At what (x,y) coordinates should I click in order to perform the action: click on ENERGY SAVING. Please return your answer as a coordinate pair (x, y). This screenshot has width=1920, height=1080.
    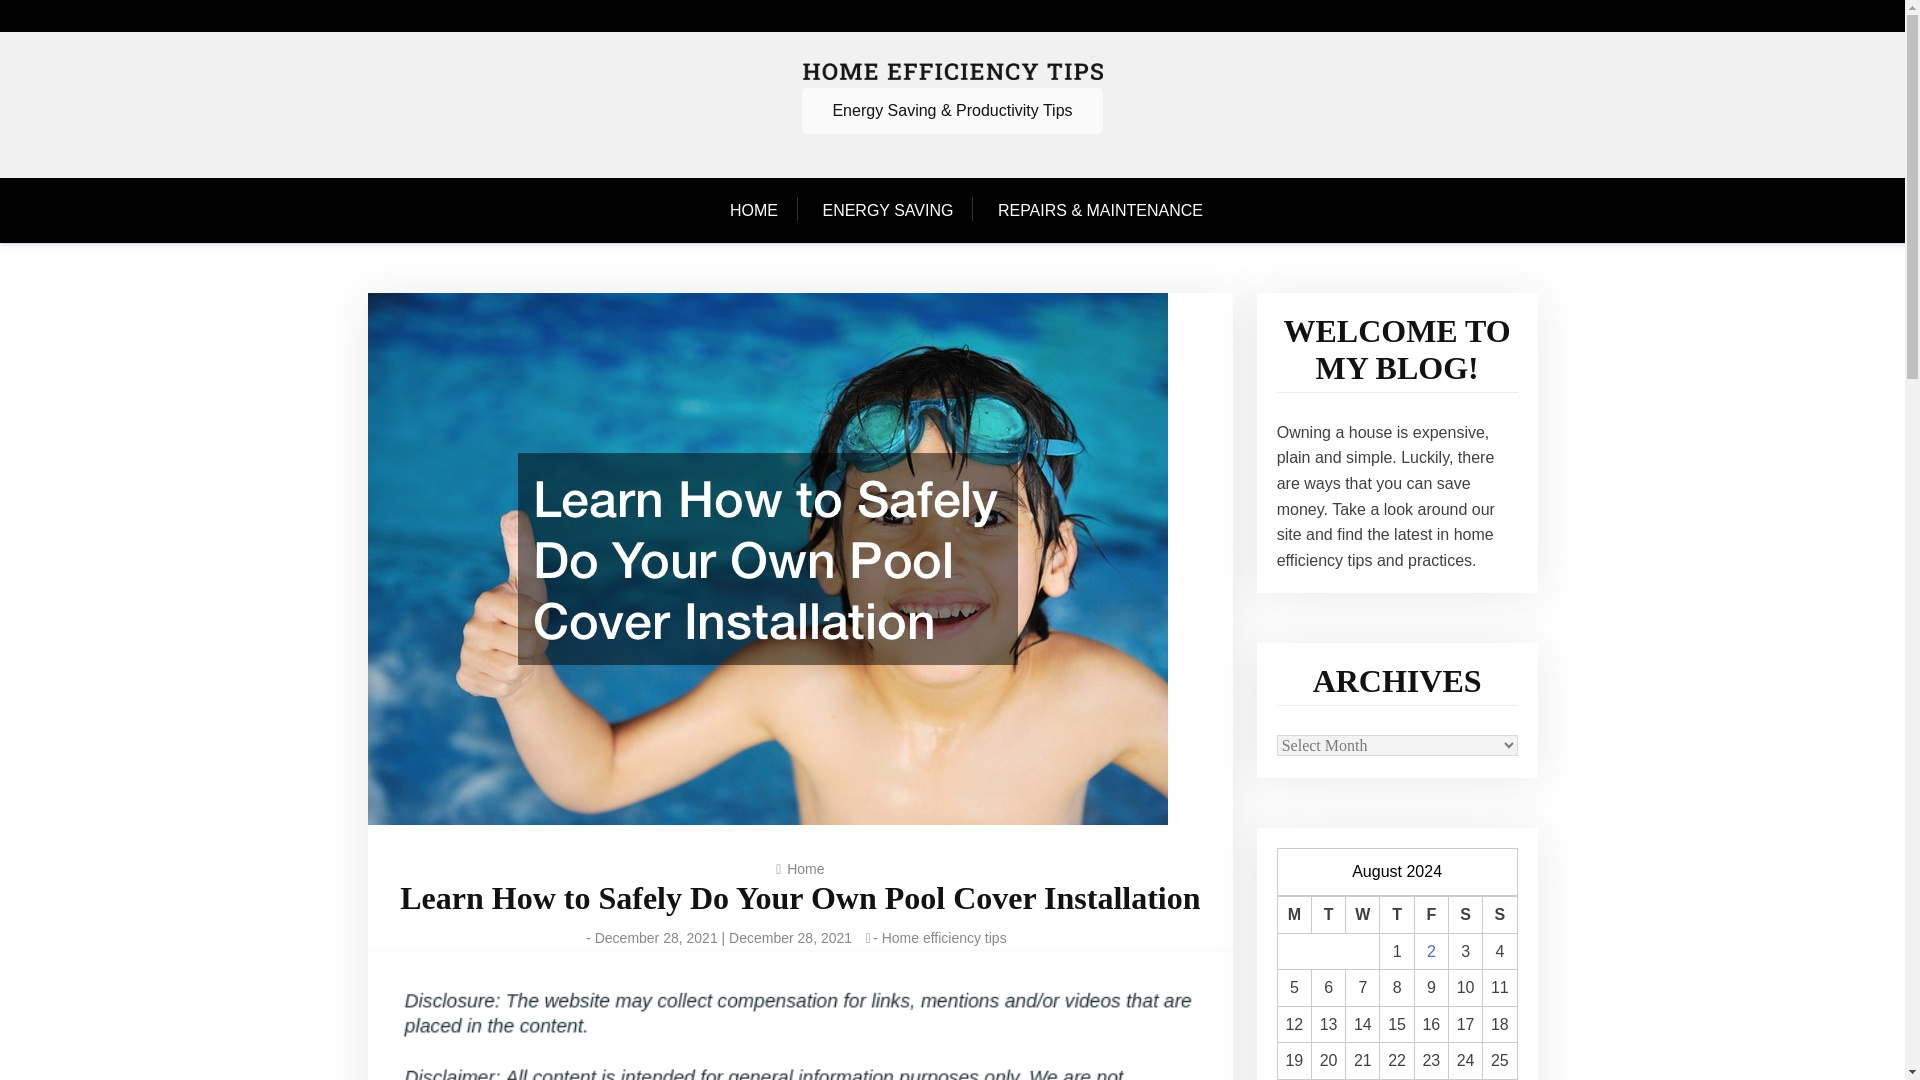
    Looking at the image, I should click on (888, 211).